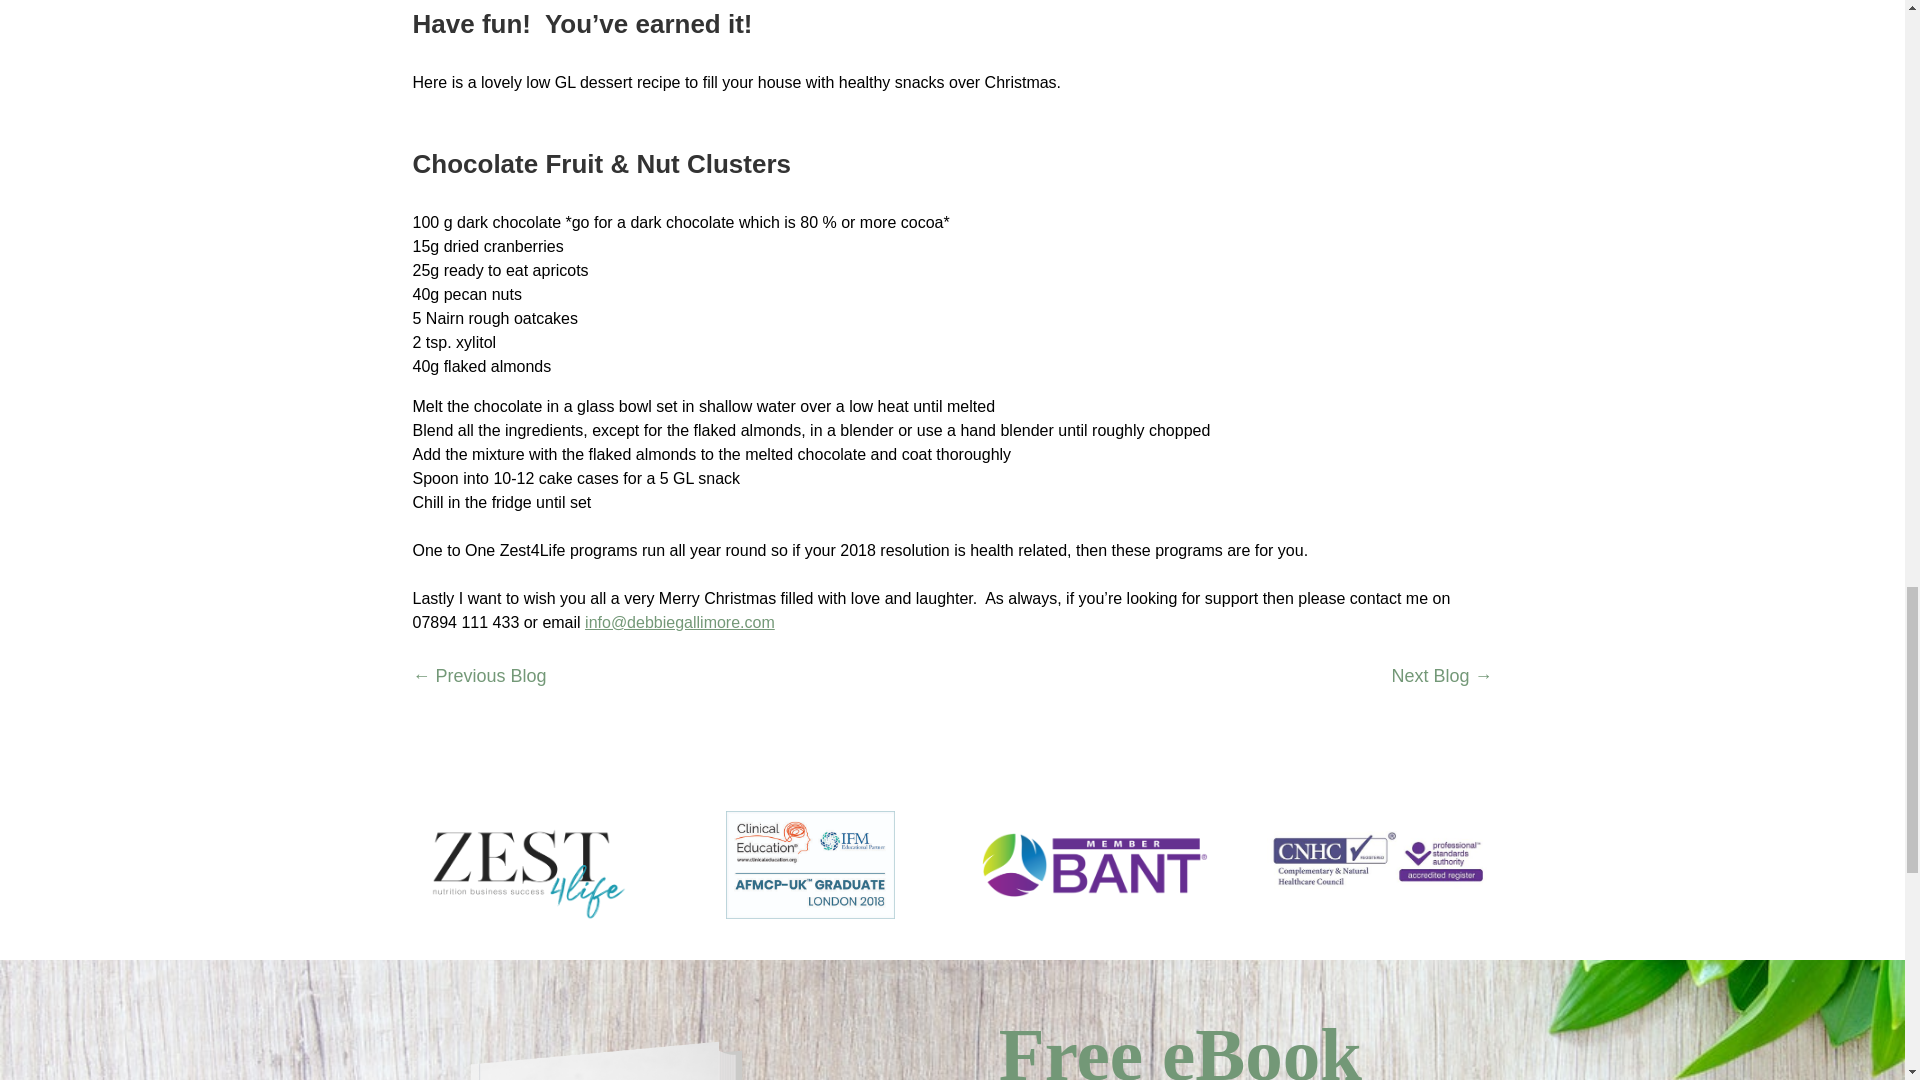  What do you see at coordinates (1094, 864) in the screenshot?
I see `bant-member-logo` at bounding box center [1094, 864].